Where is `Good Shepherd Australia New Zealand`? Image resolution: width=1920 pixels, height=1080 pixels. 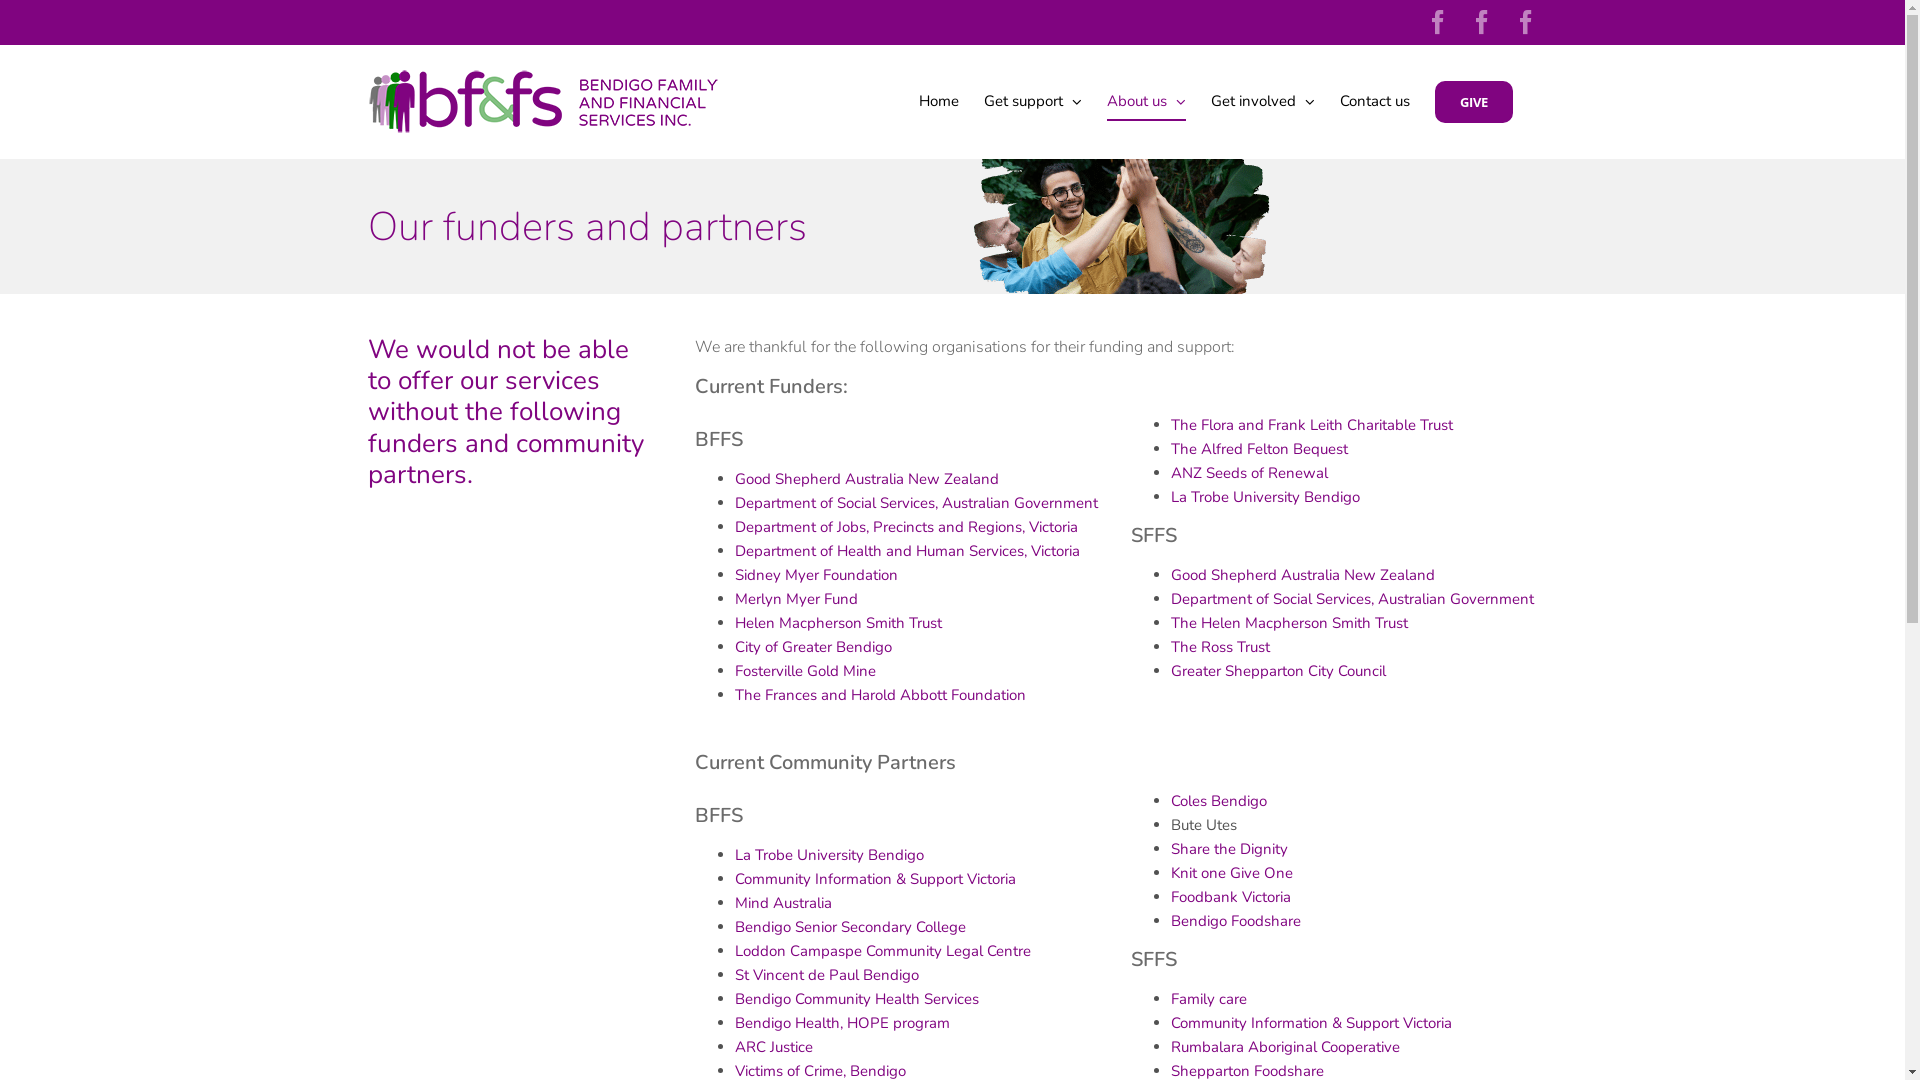
Good Shepherd Australia New Zealand is located at coordinates (866, 479).